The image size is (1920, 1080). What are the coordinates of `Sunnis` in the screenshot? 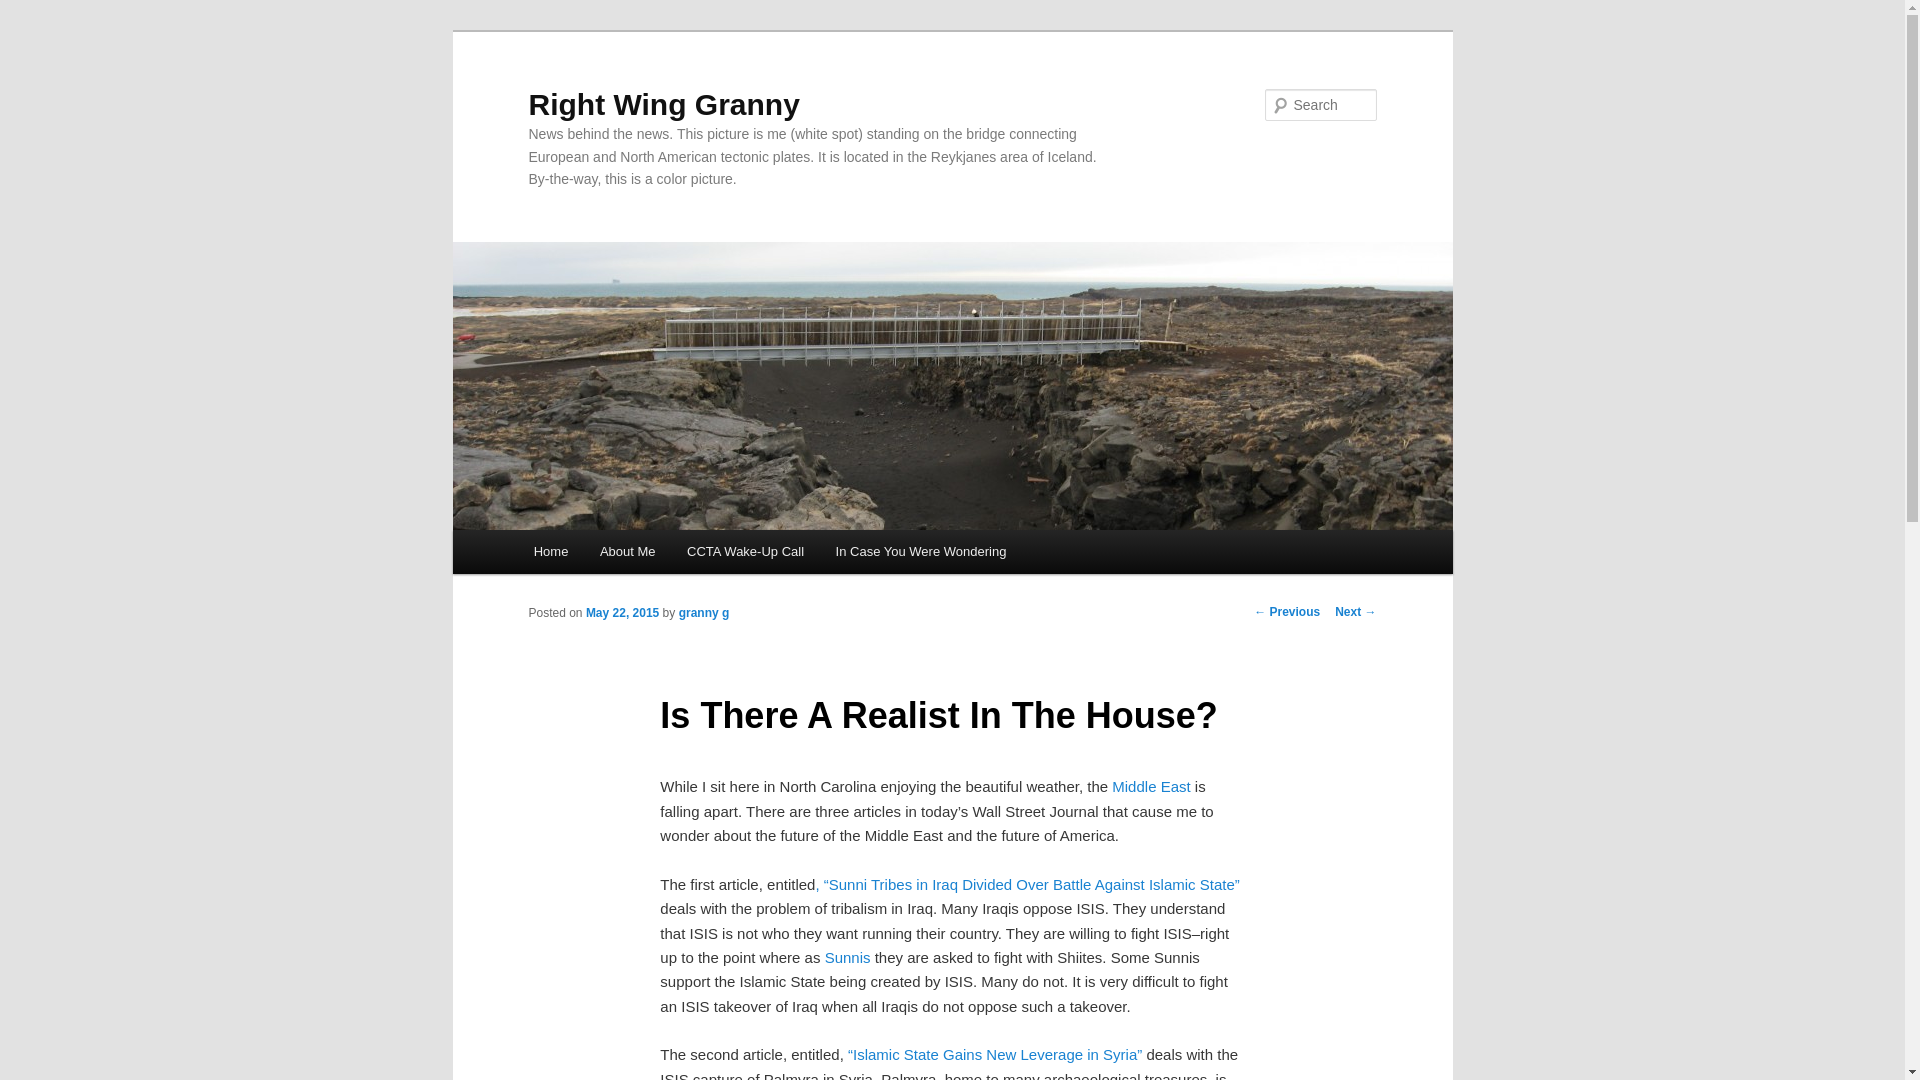 It's located at (848, 957).